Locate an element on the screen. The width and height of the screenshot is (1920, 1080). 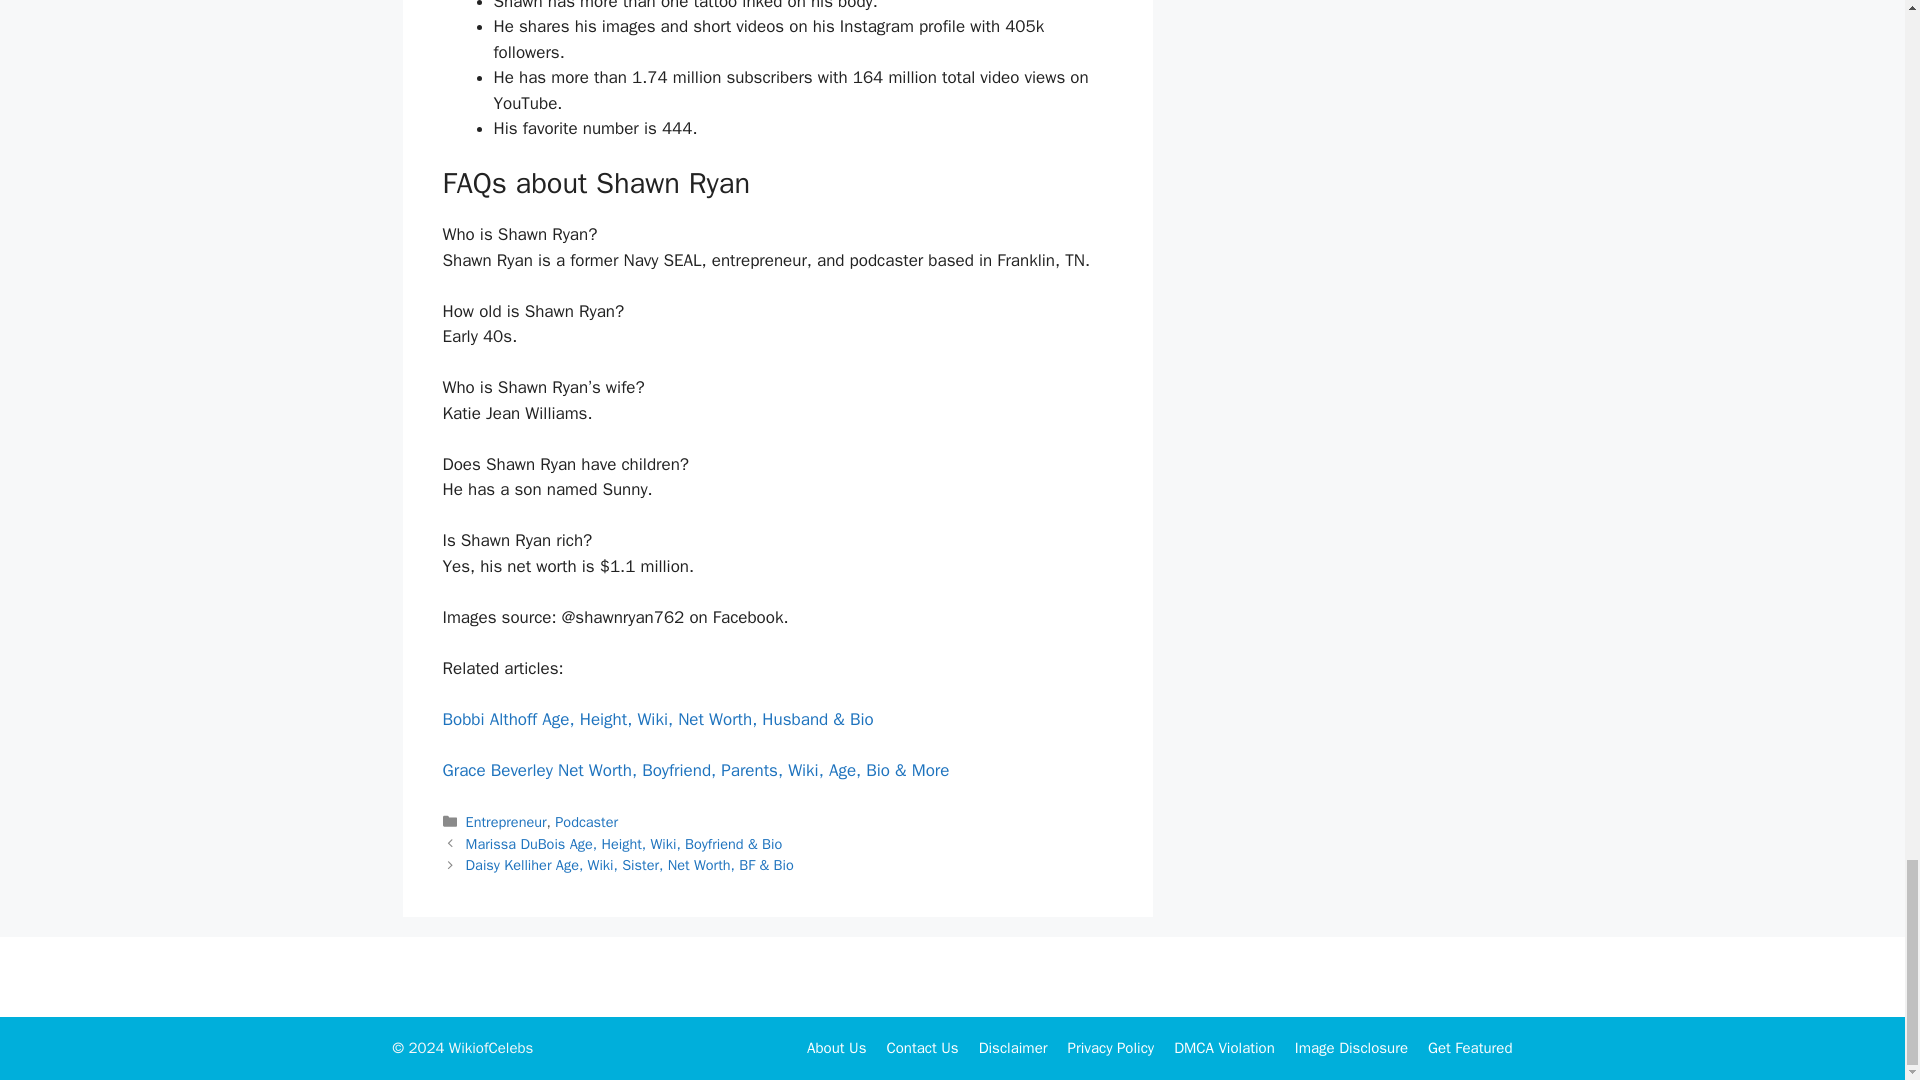
Image Disclosure is located at coordinates (1350, 1048).